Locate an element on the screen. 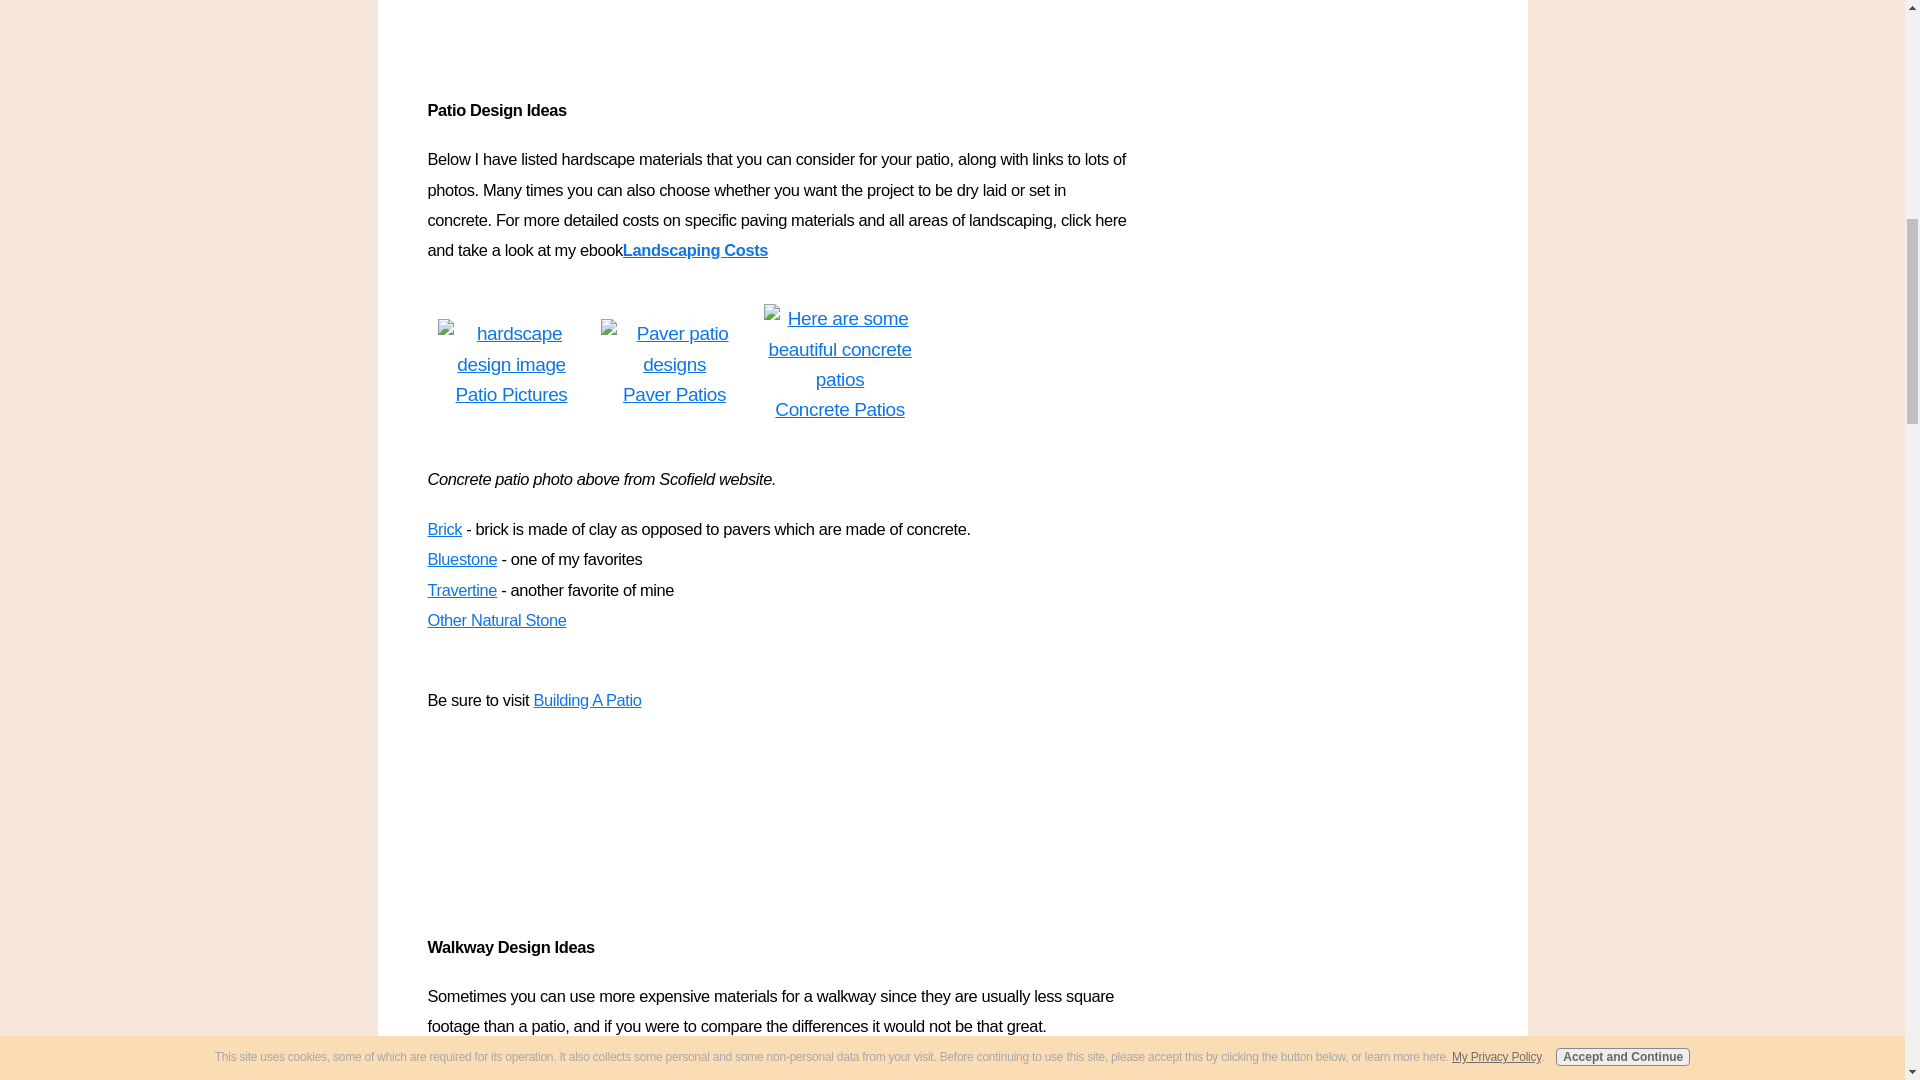  Landscaping Costs is located at coordinates (695, 249).